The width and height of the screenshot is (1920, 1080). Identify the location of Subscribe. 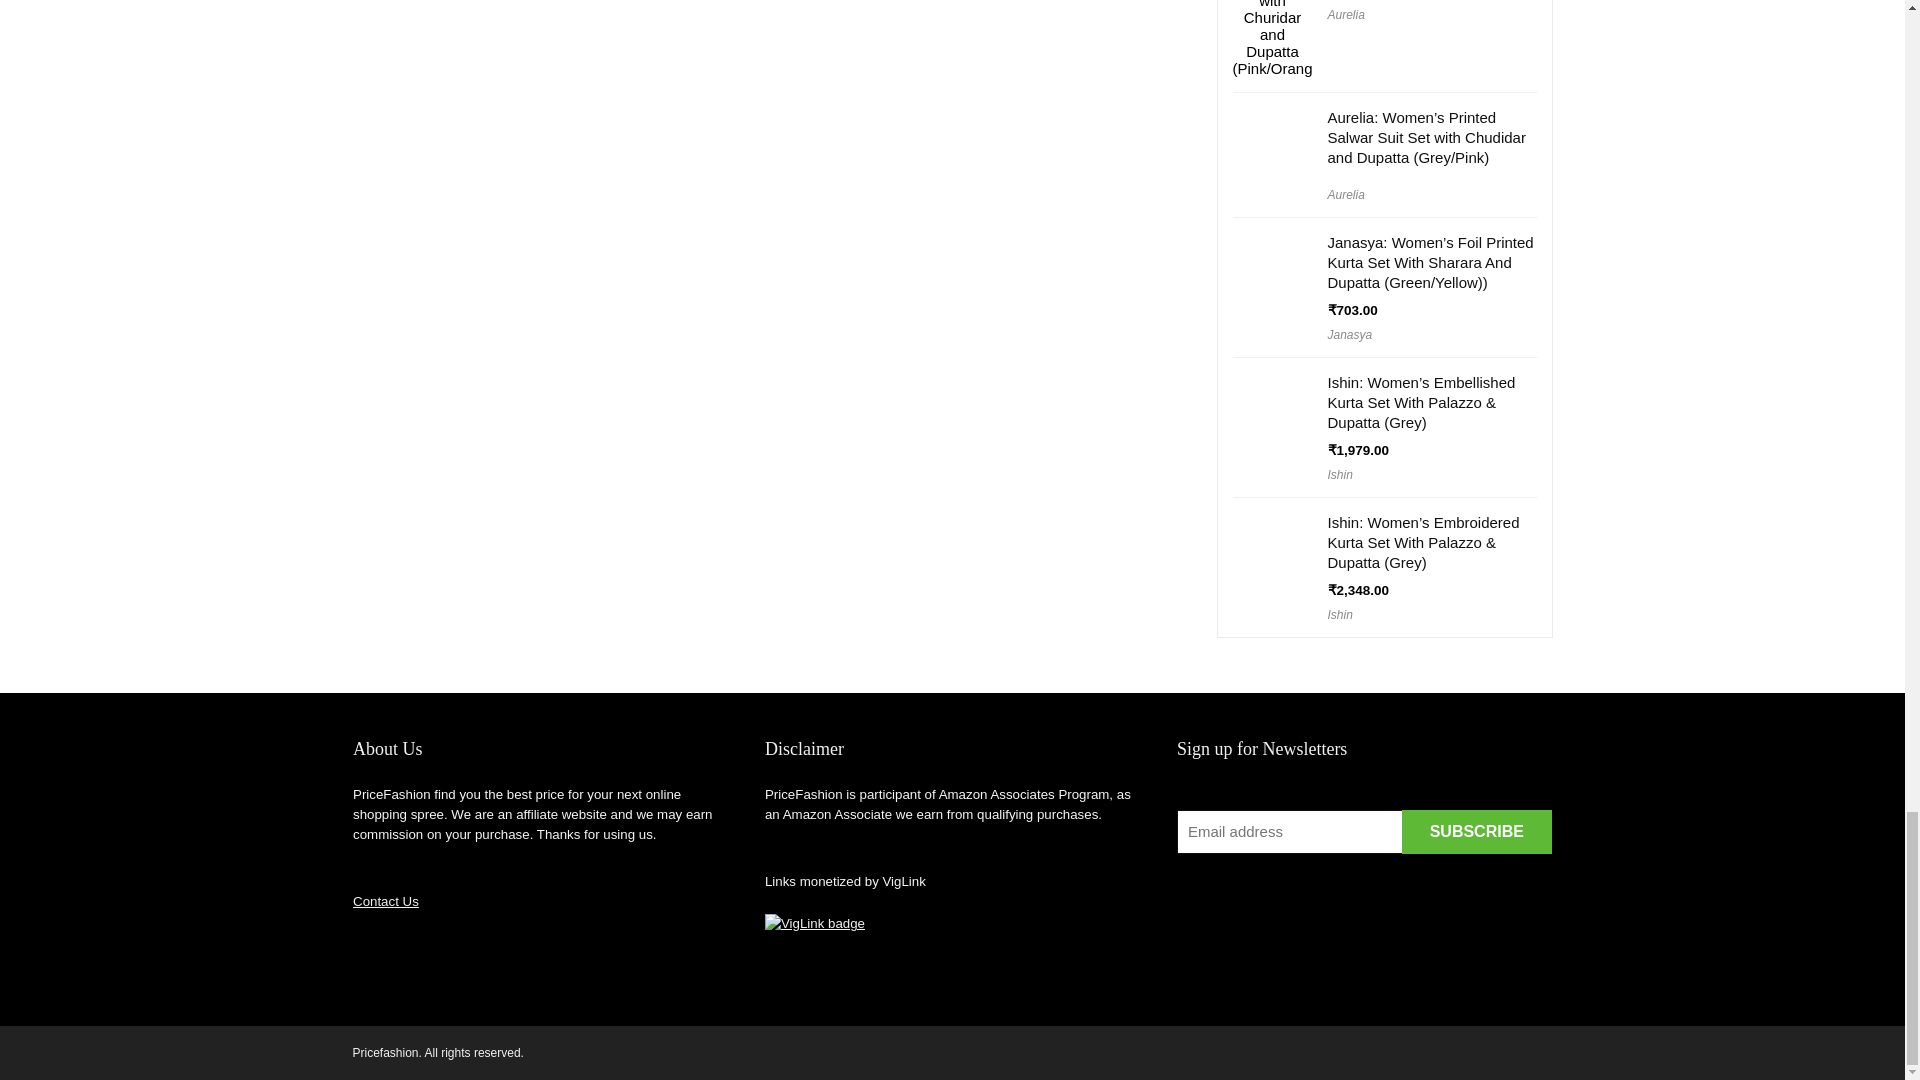
(1476, 832).